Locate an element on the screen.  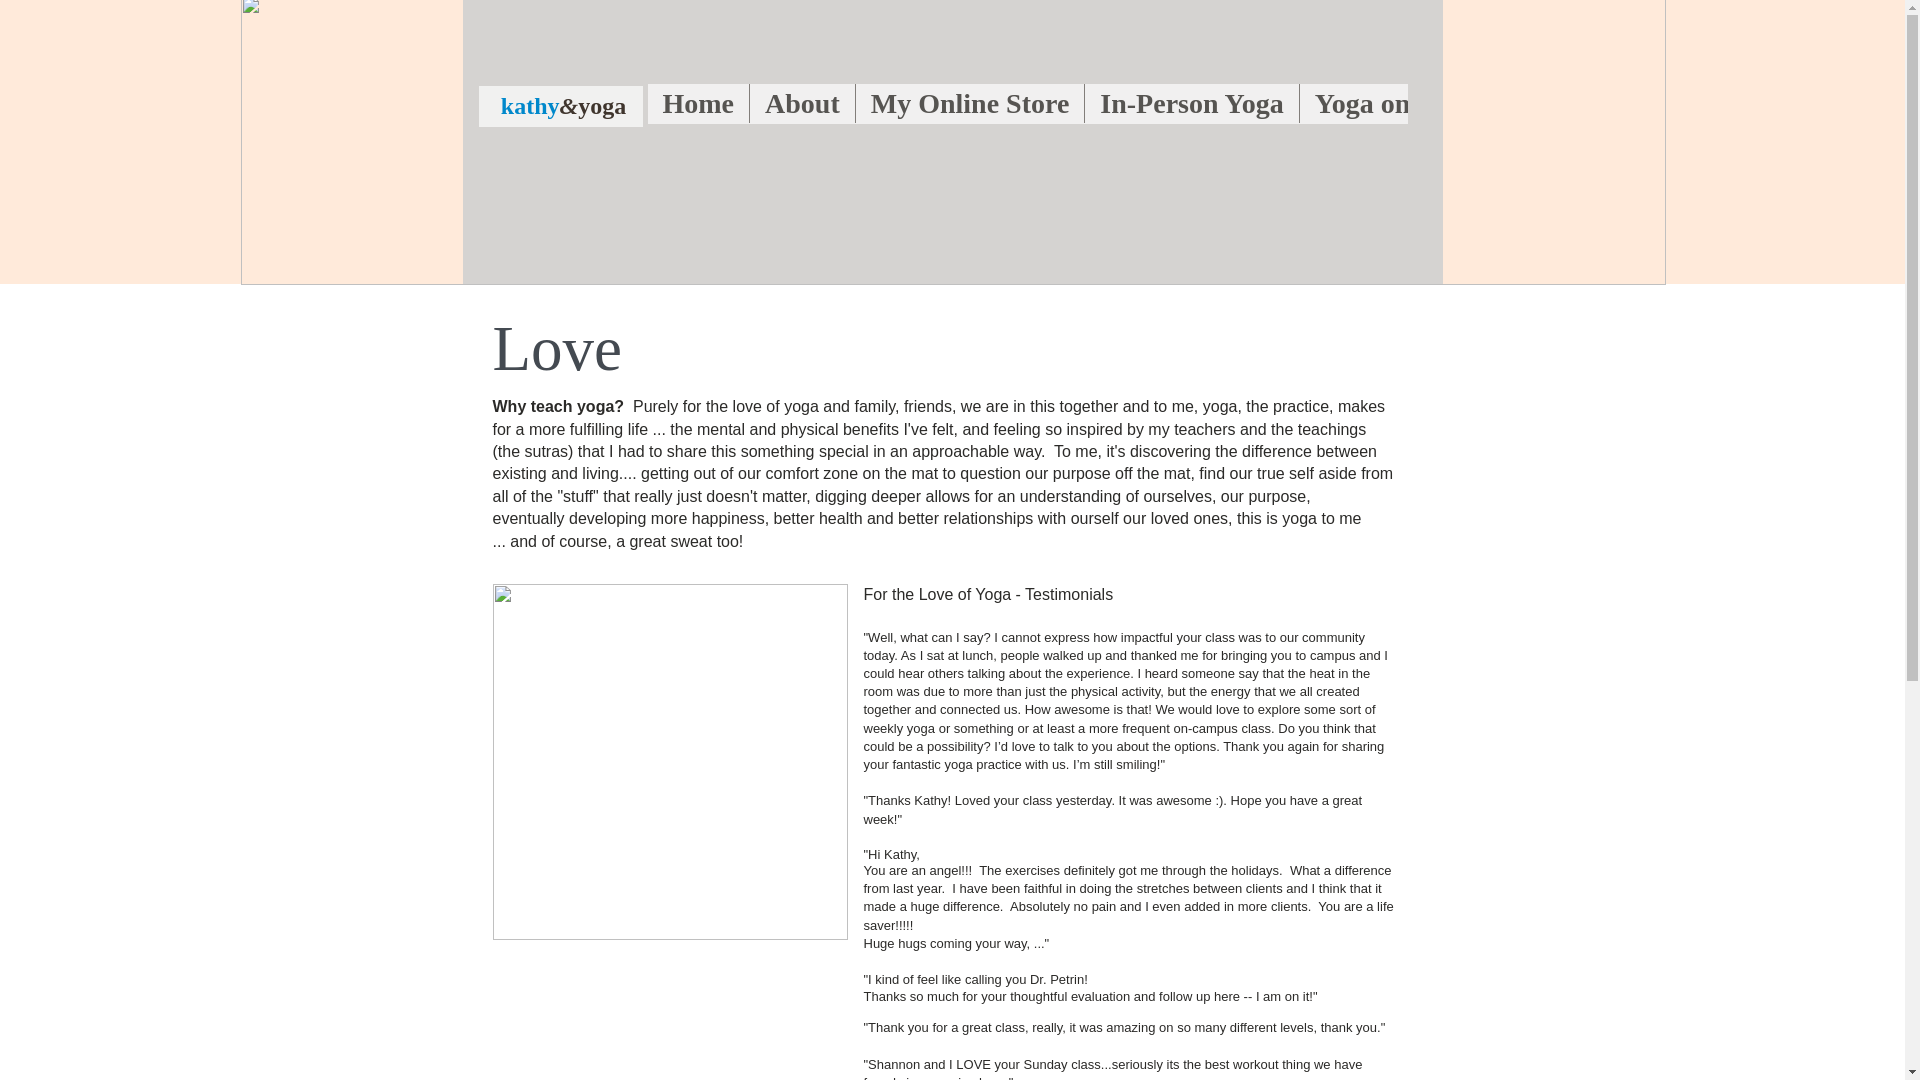
About is located at coordinates (801, 104).